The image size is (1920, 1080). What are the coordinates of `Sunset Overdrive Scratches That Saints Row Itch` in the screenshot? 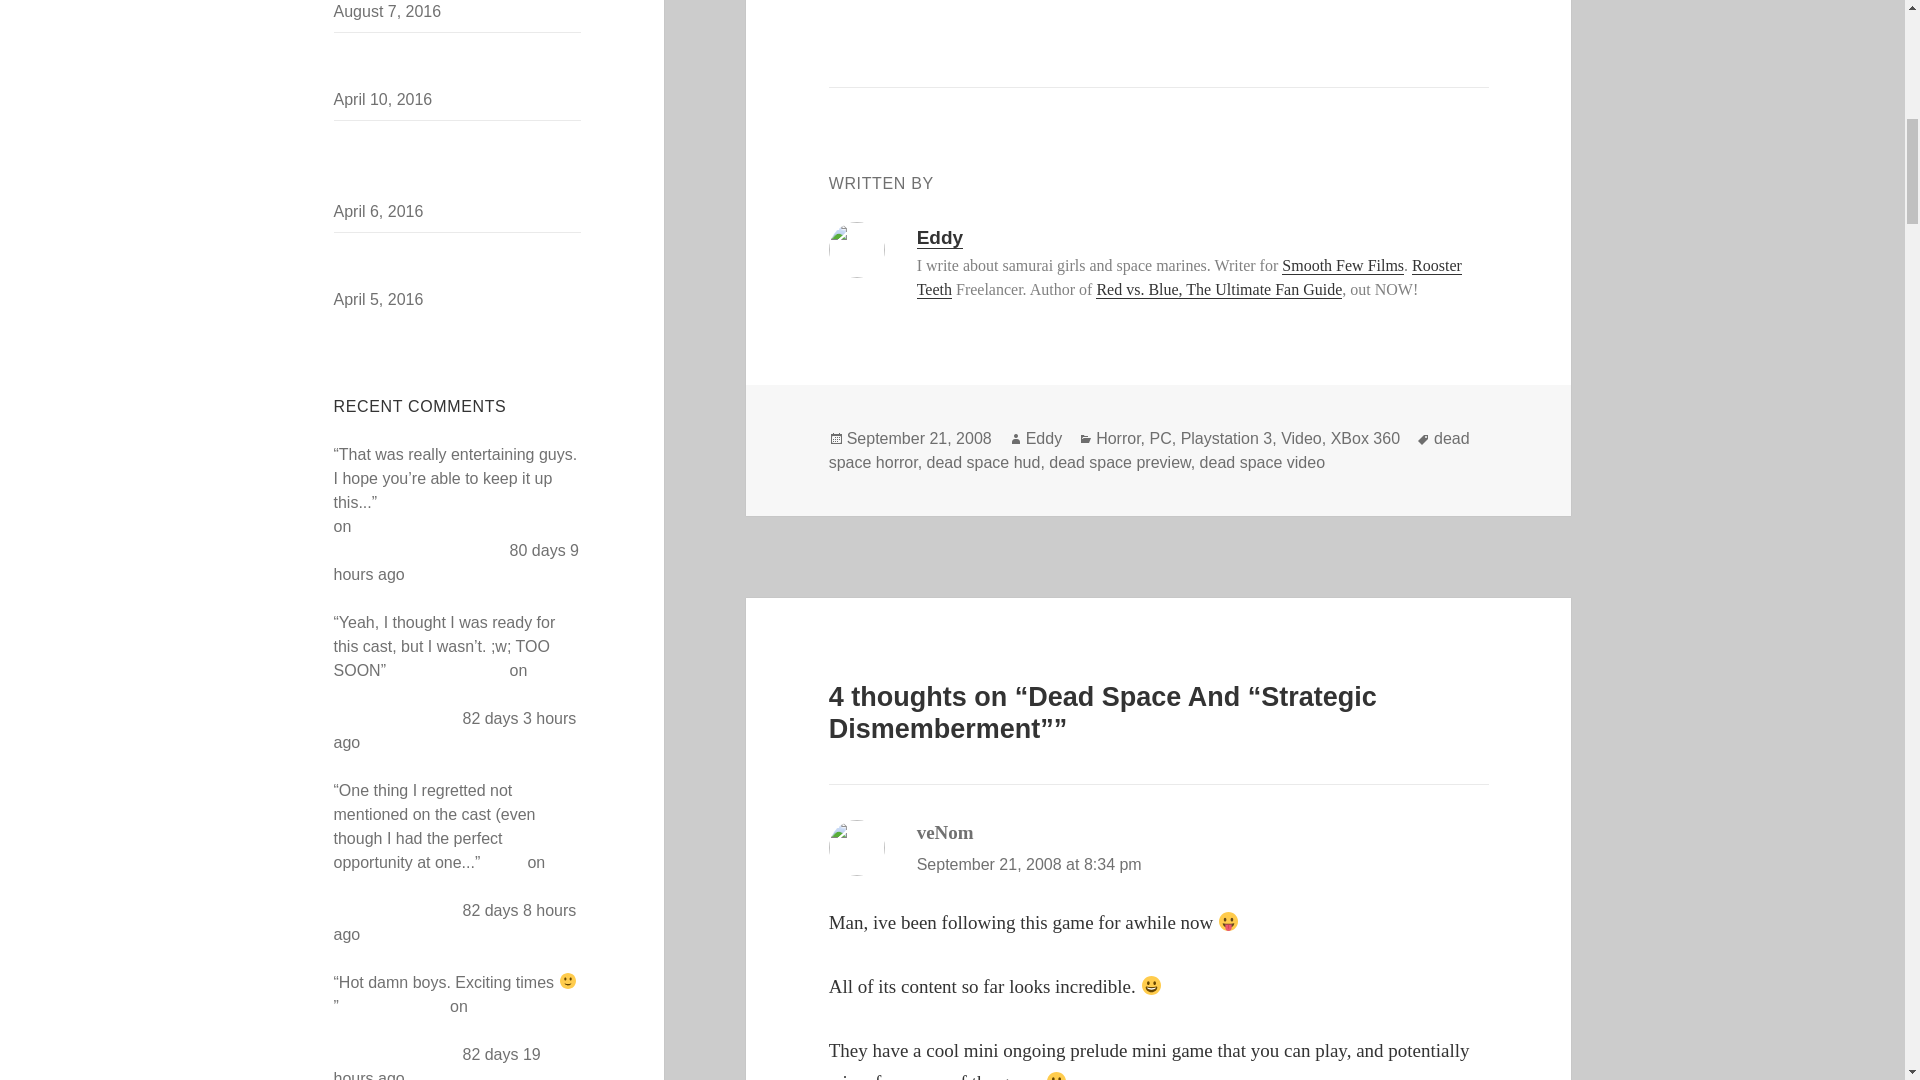 It's located at (451, 264).